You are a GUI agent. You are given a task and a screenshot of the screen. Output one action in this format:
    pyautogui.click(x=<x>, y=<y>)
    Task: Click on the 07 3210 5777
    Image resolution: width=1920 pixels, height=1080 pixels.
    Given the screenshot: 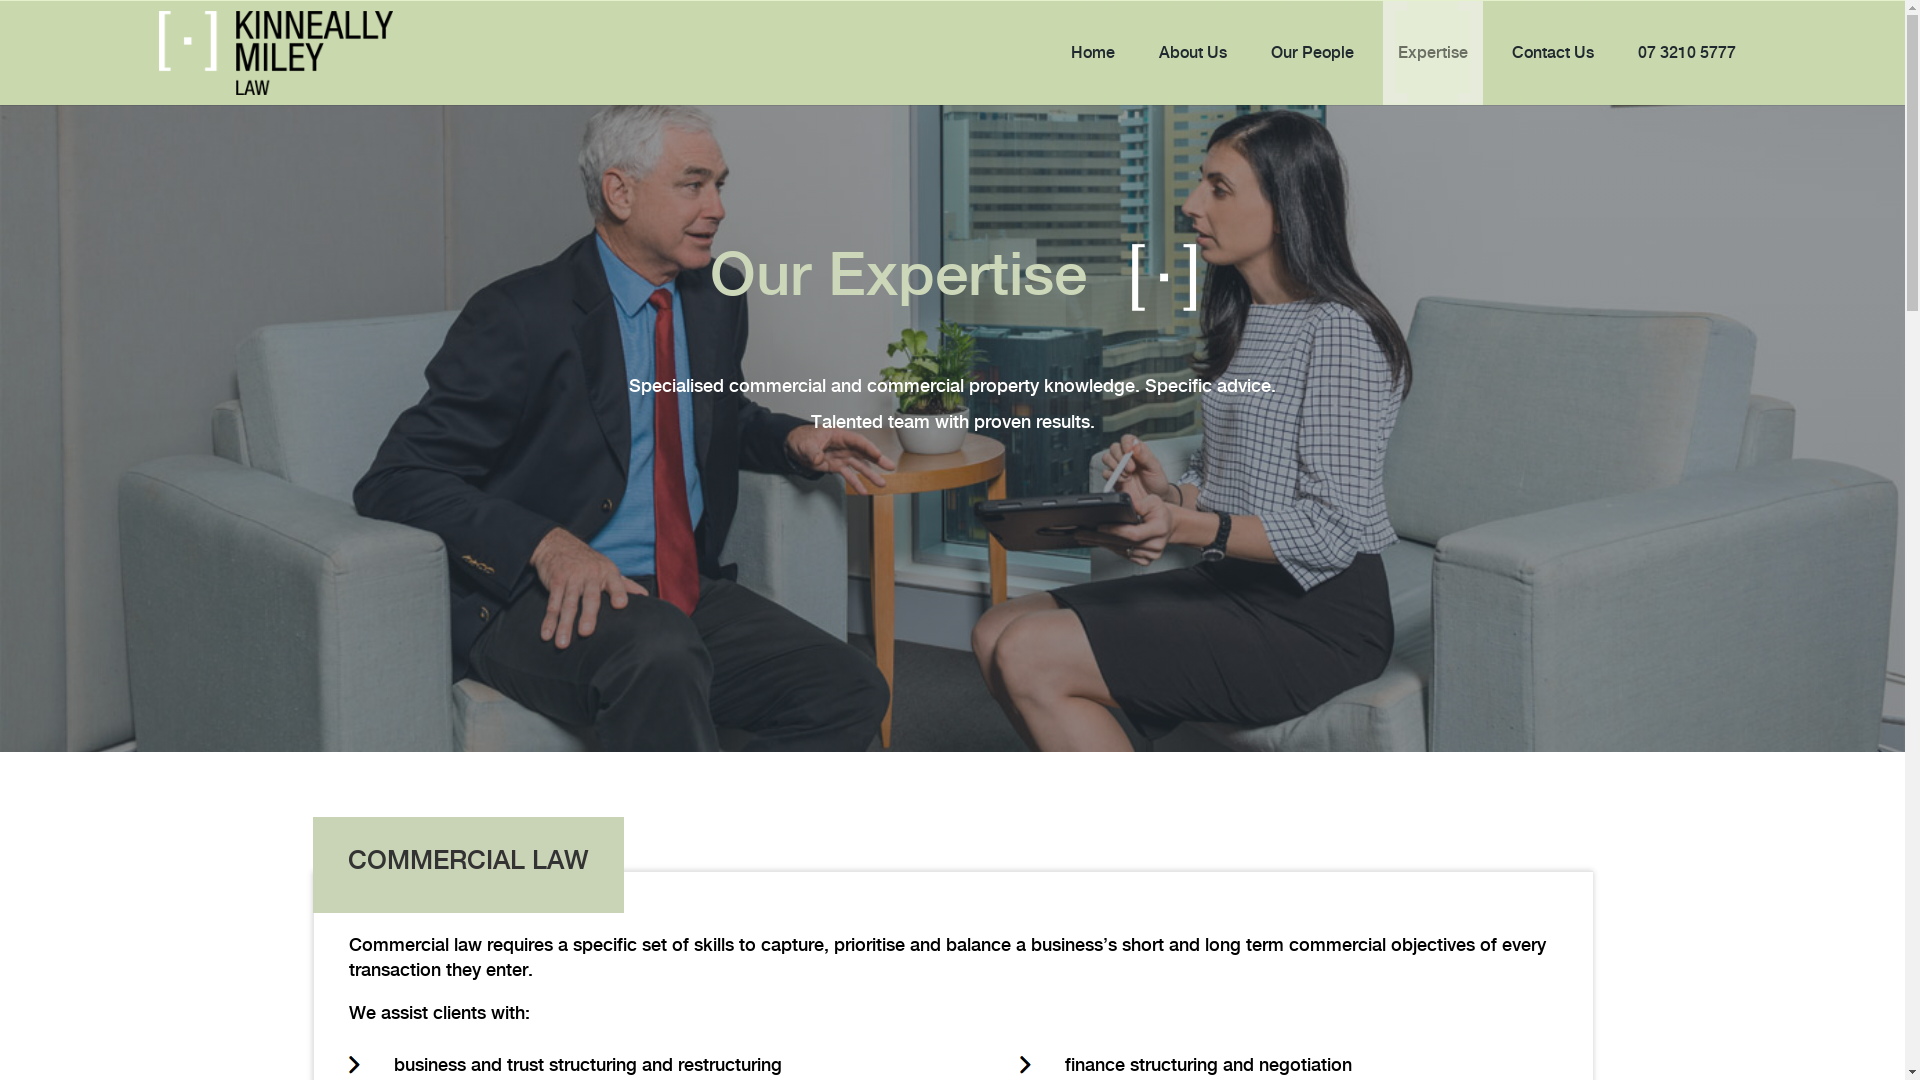 What is the action you would take?
    pyautogui.click(x=1687, y=53)
    